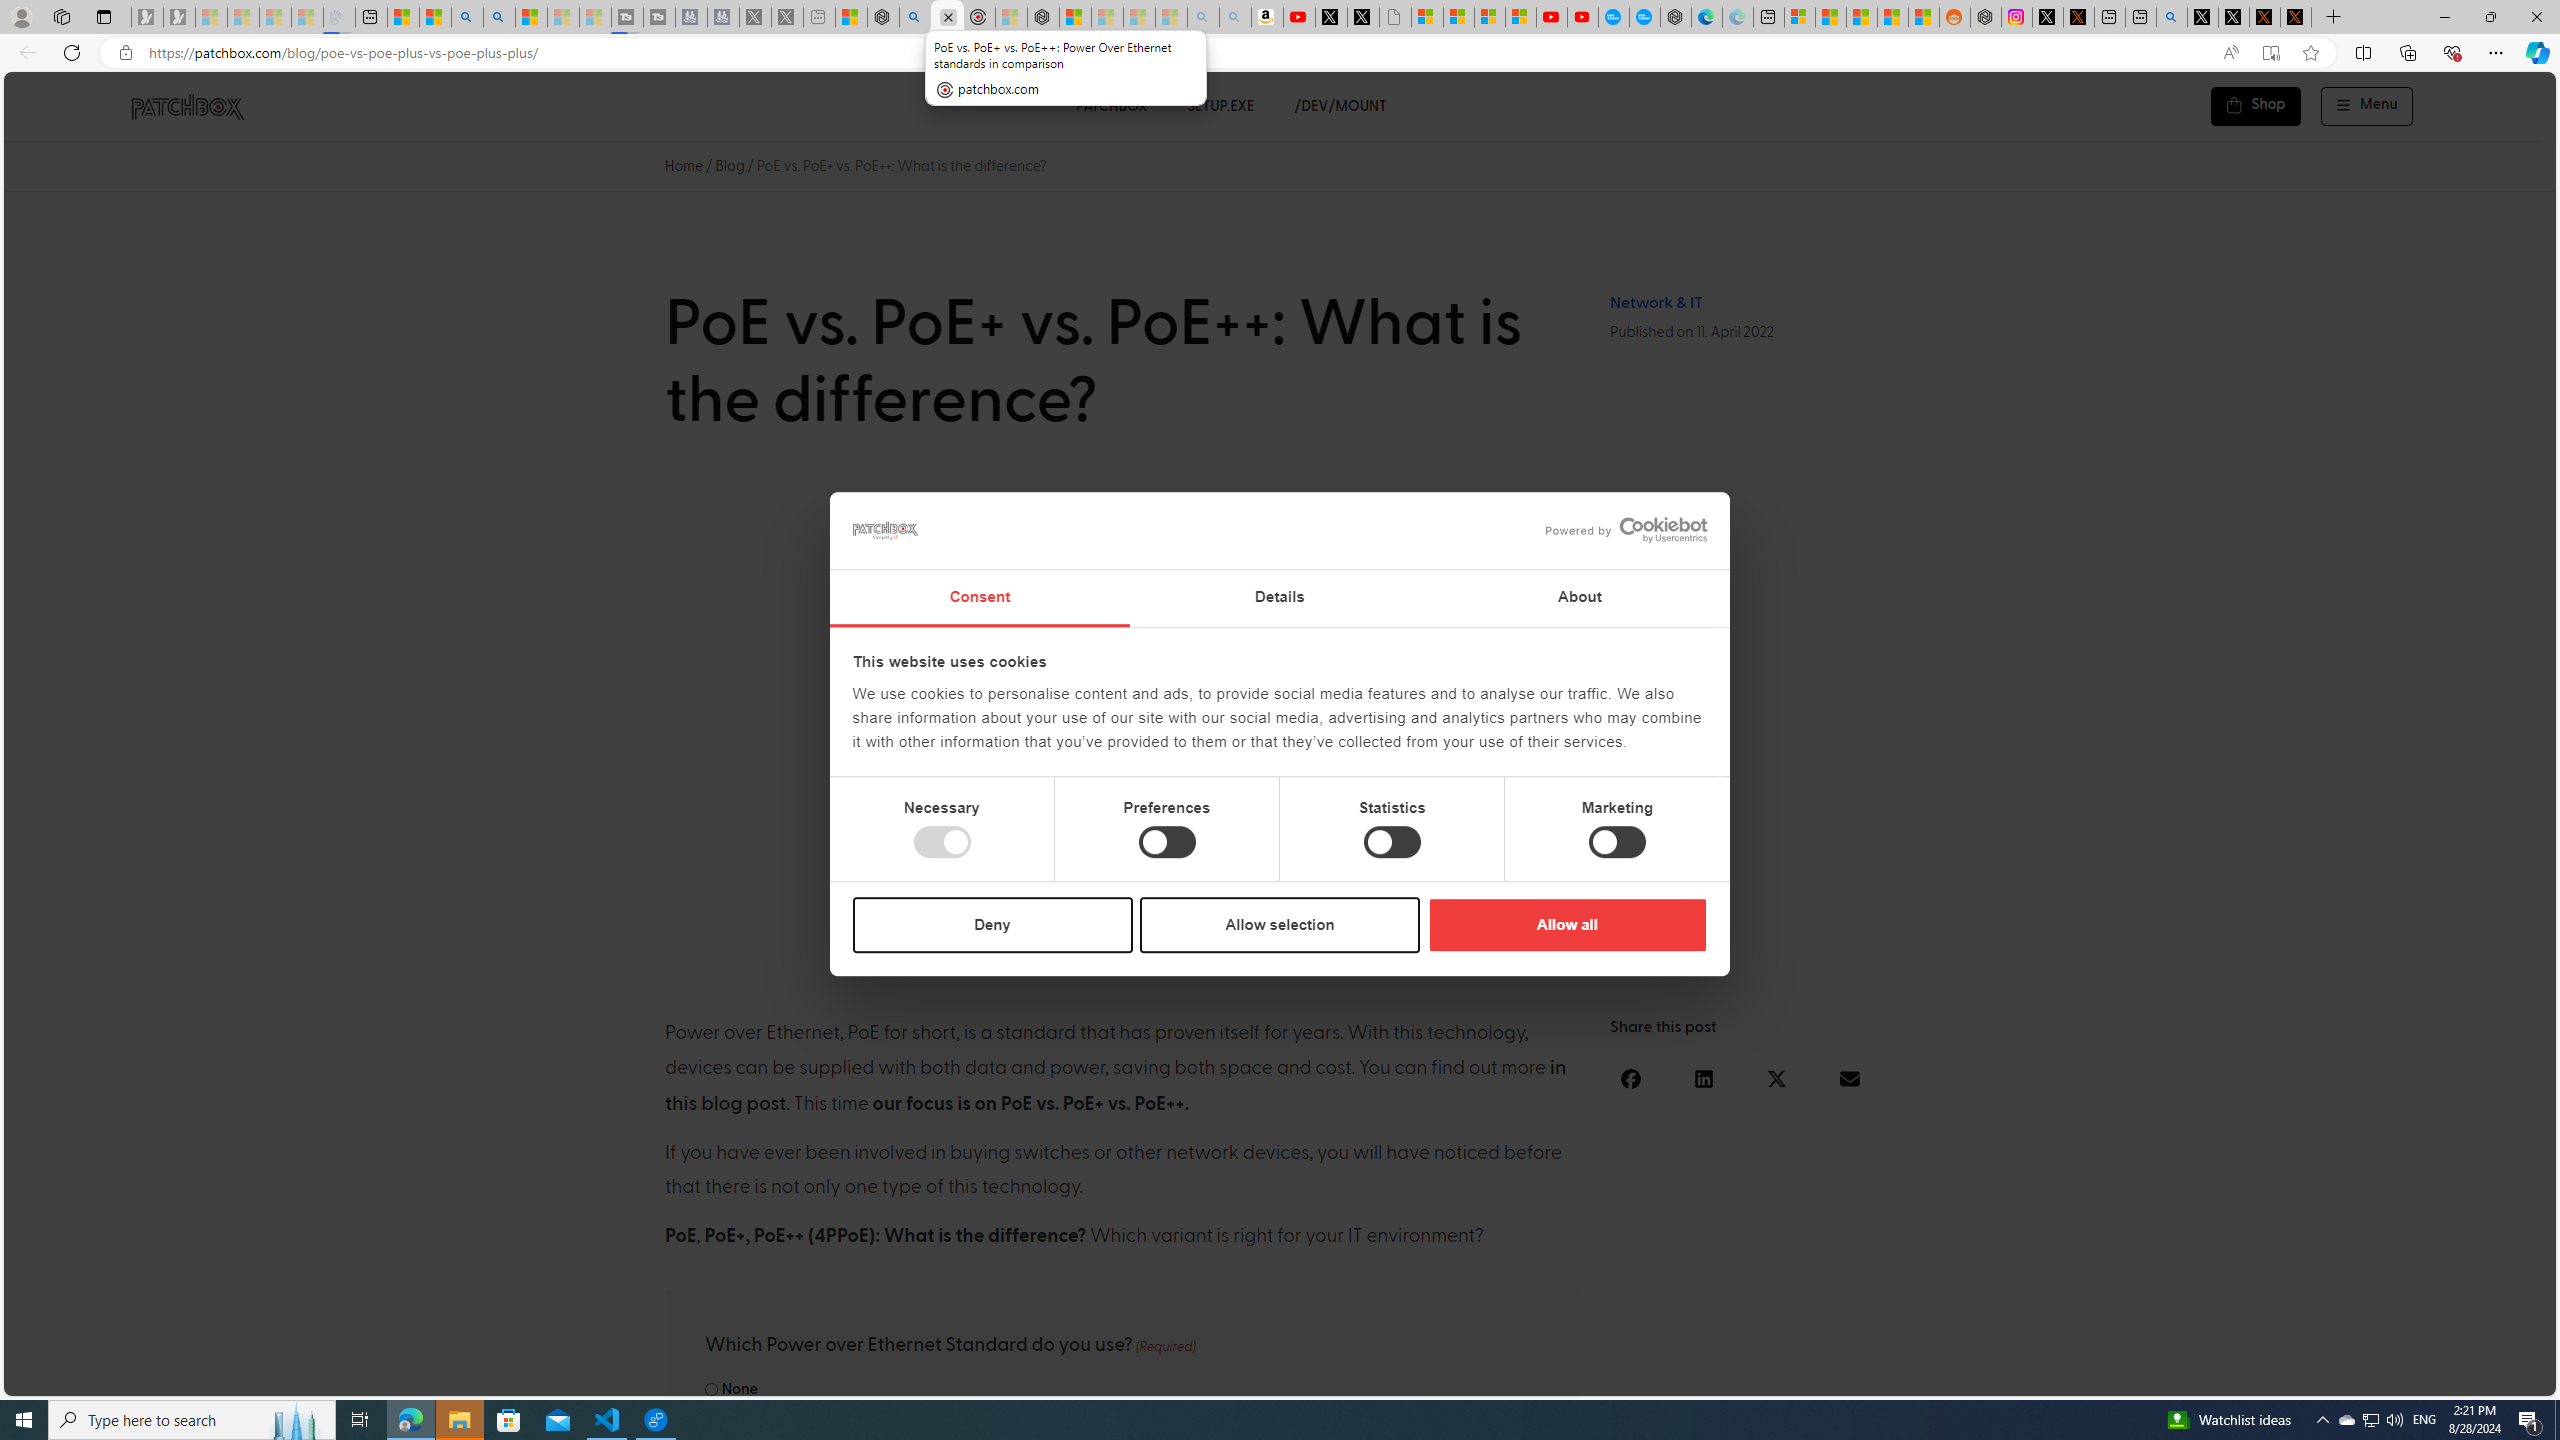 The height and width of the screenshot is (1440, 2560). I want to click on Allow all, so click(1566, 924).